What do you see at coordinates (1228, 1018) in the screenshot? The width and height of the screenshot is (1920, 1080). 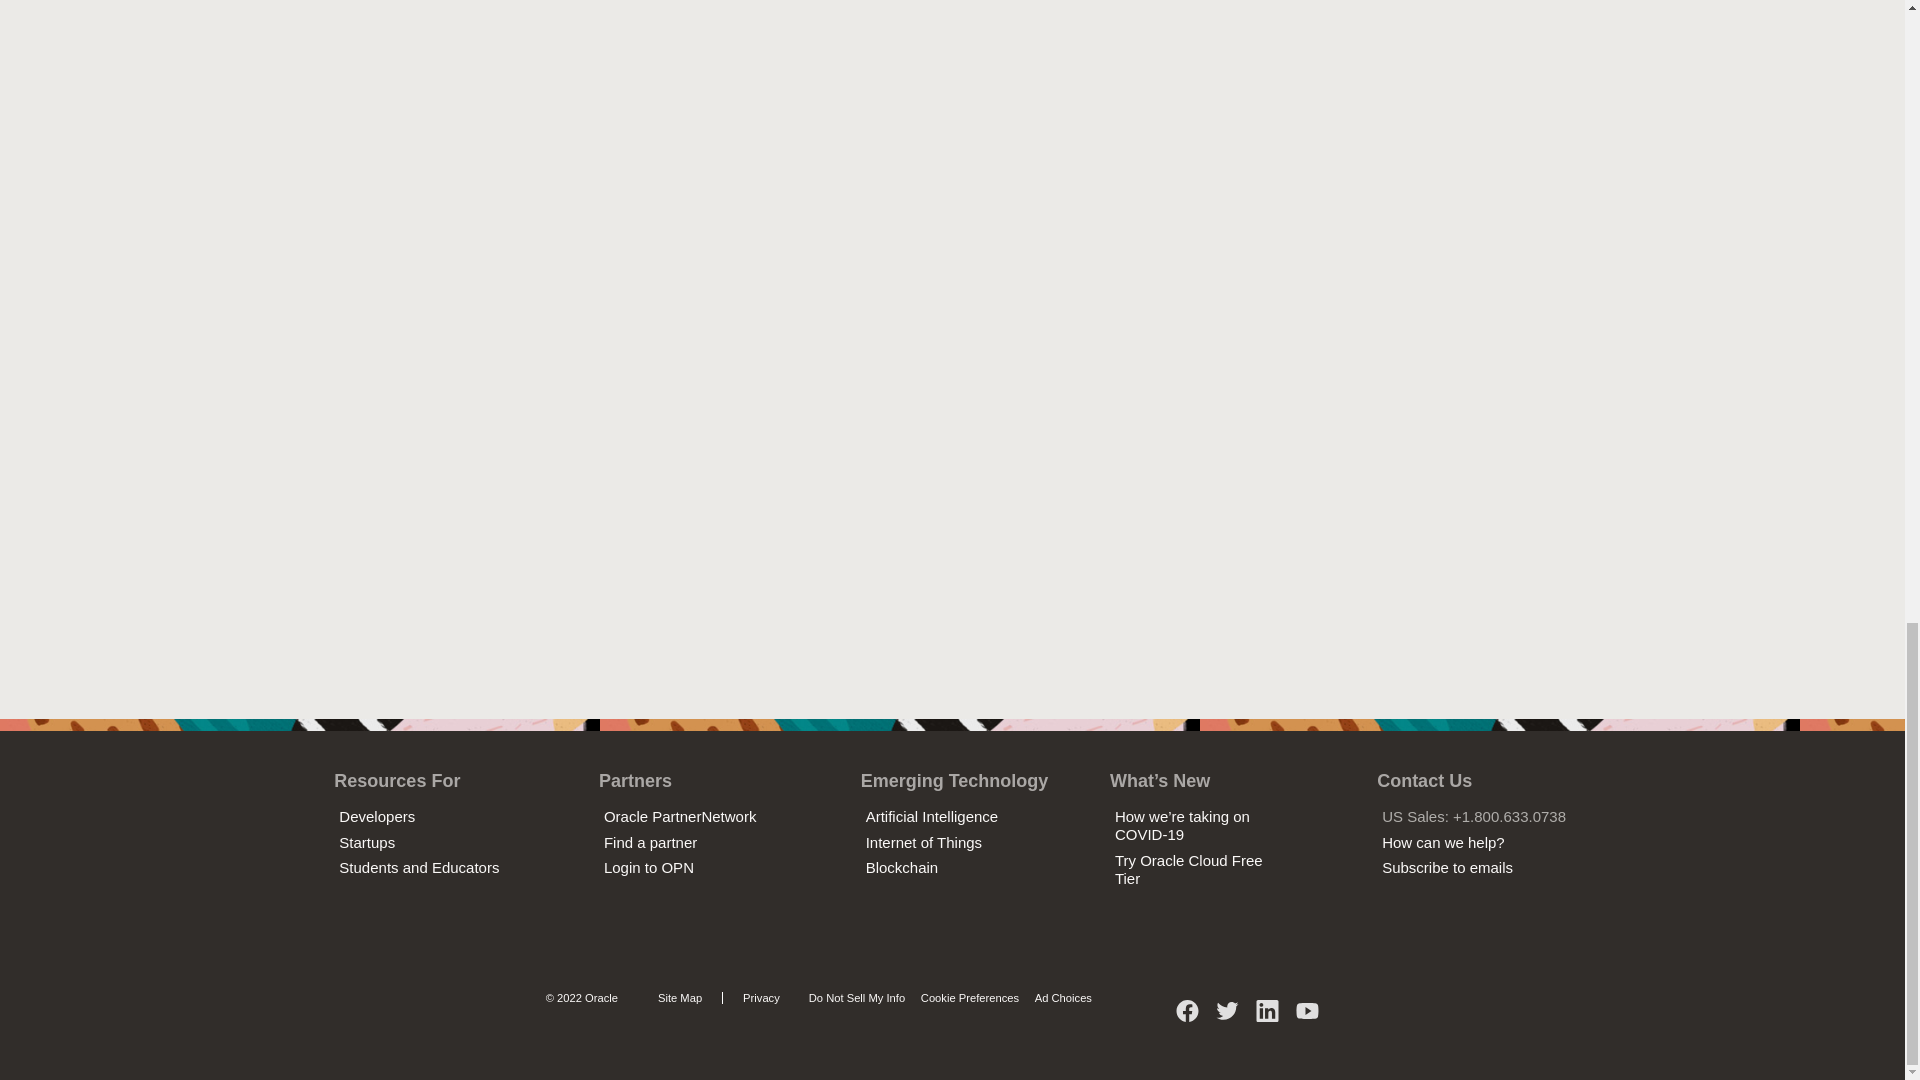 I see `Follow Oracle on Twitter` at bounding box center [1228, 1018].